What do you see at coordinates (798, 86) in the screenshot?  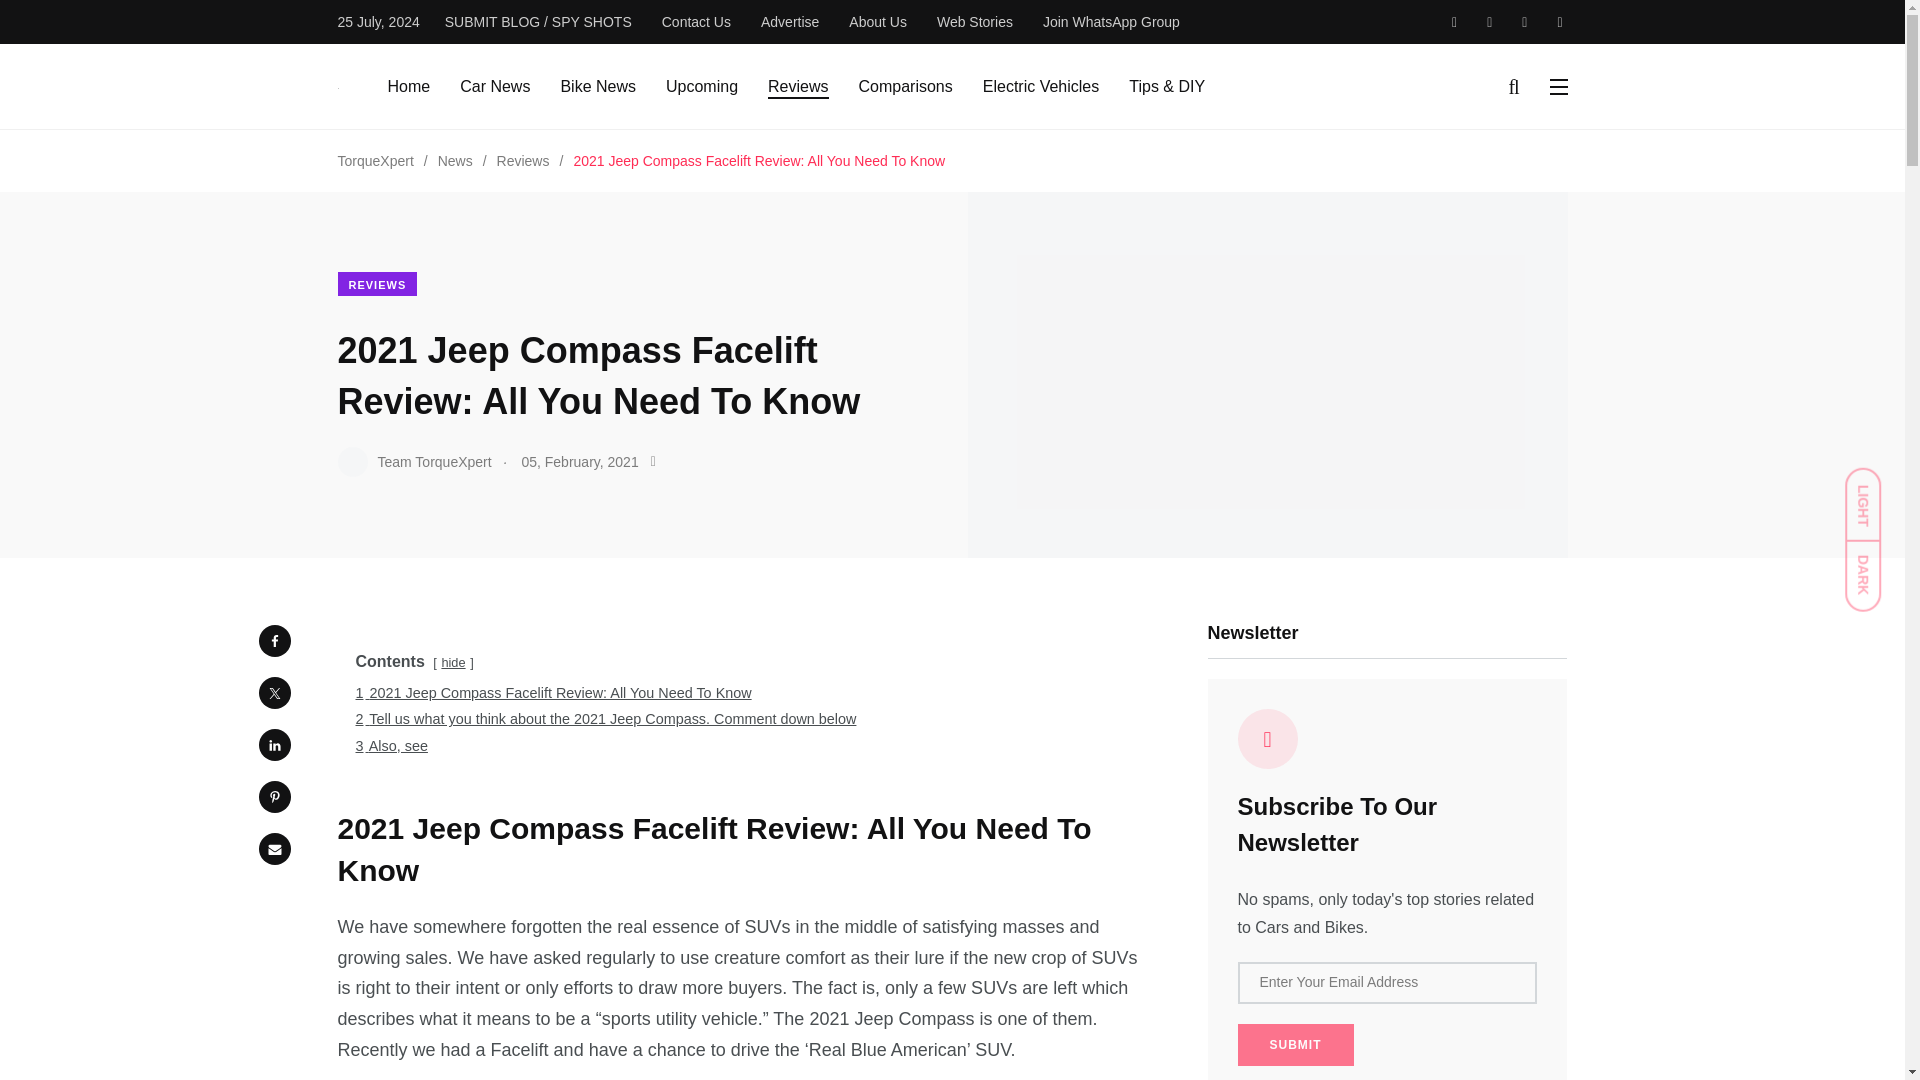 I see `Reviews` at bounding box center [798, 86].